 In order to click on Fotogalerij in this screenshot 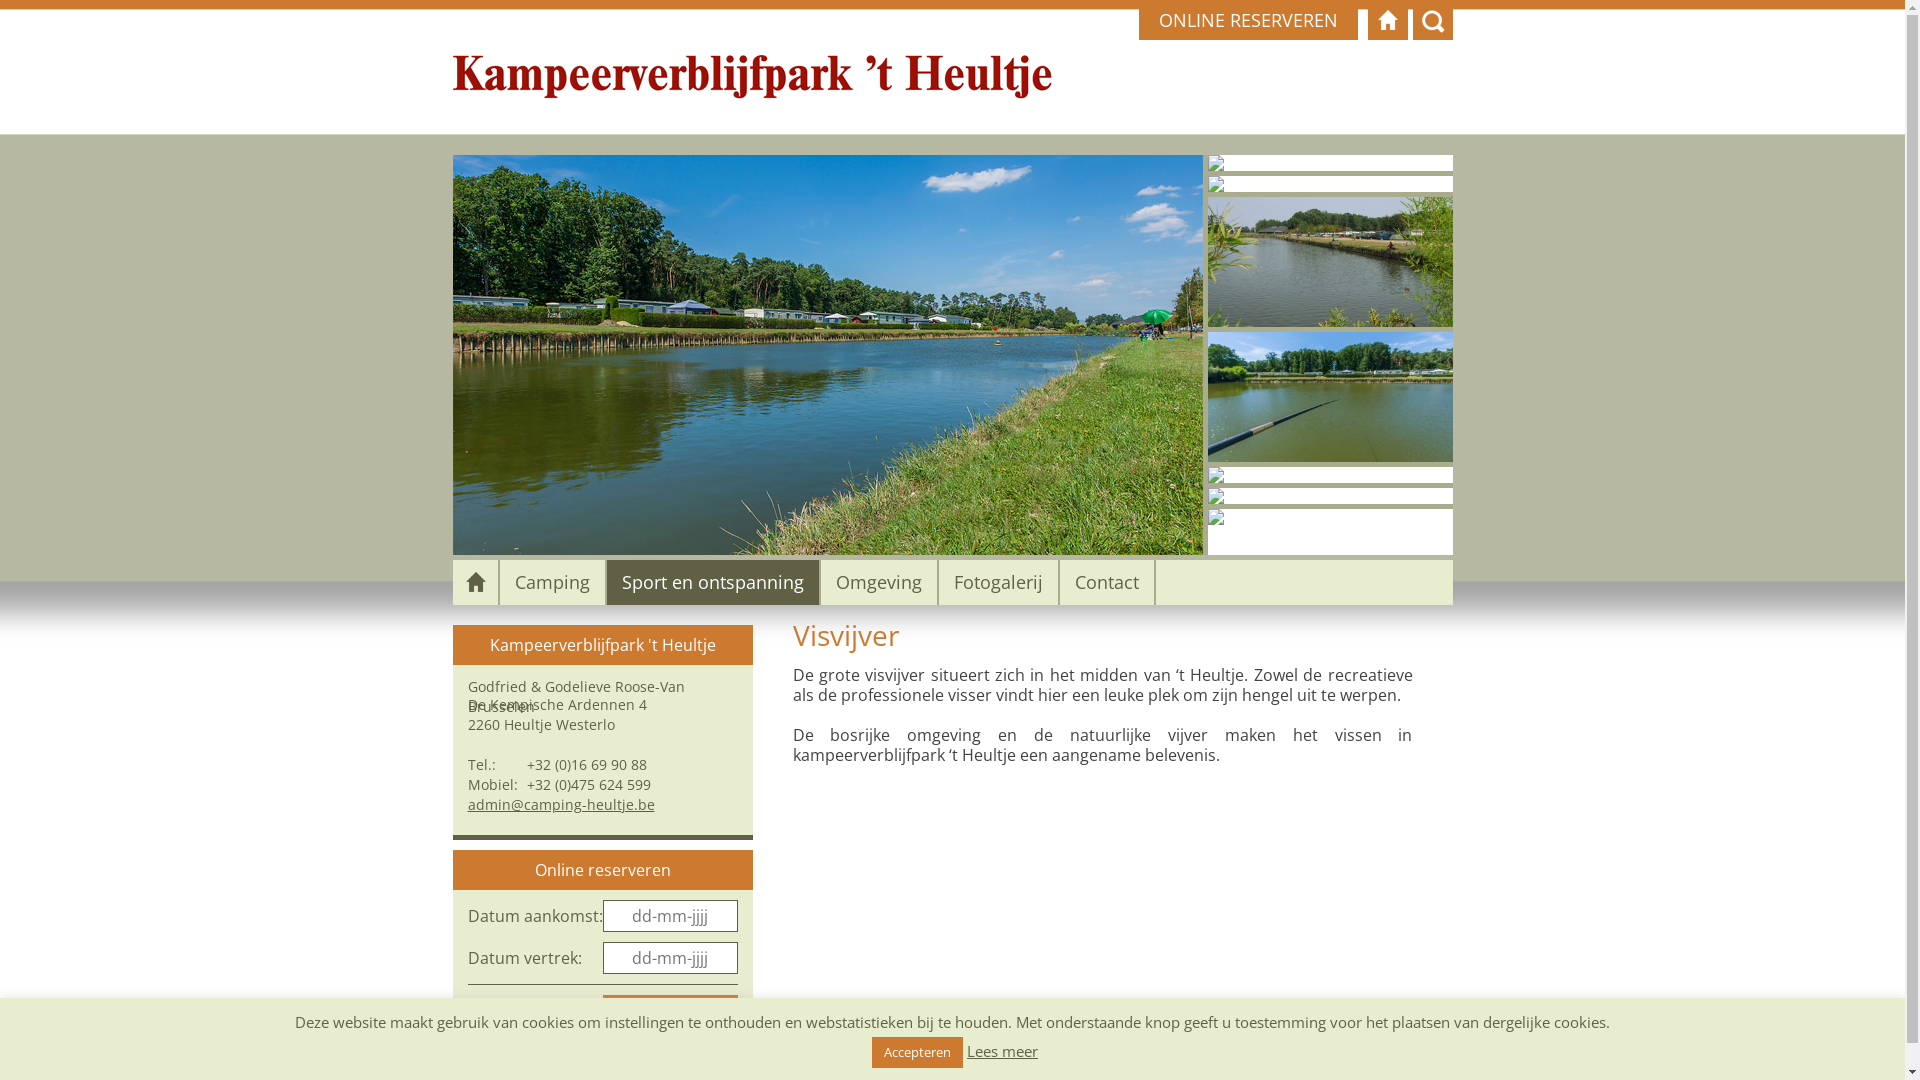, I will do `click(998, 582)`.